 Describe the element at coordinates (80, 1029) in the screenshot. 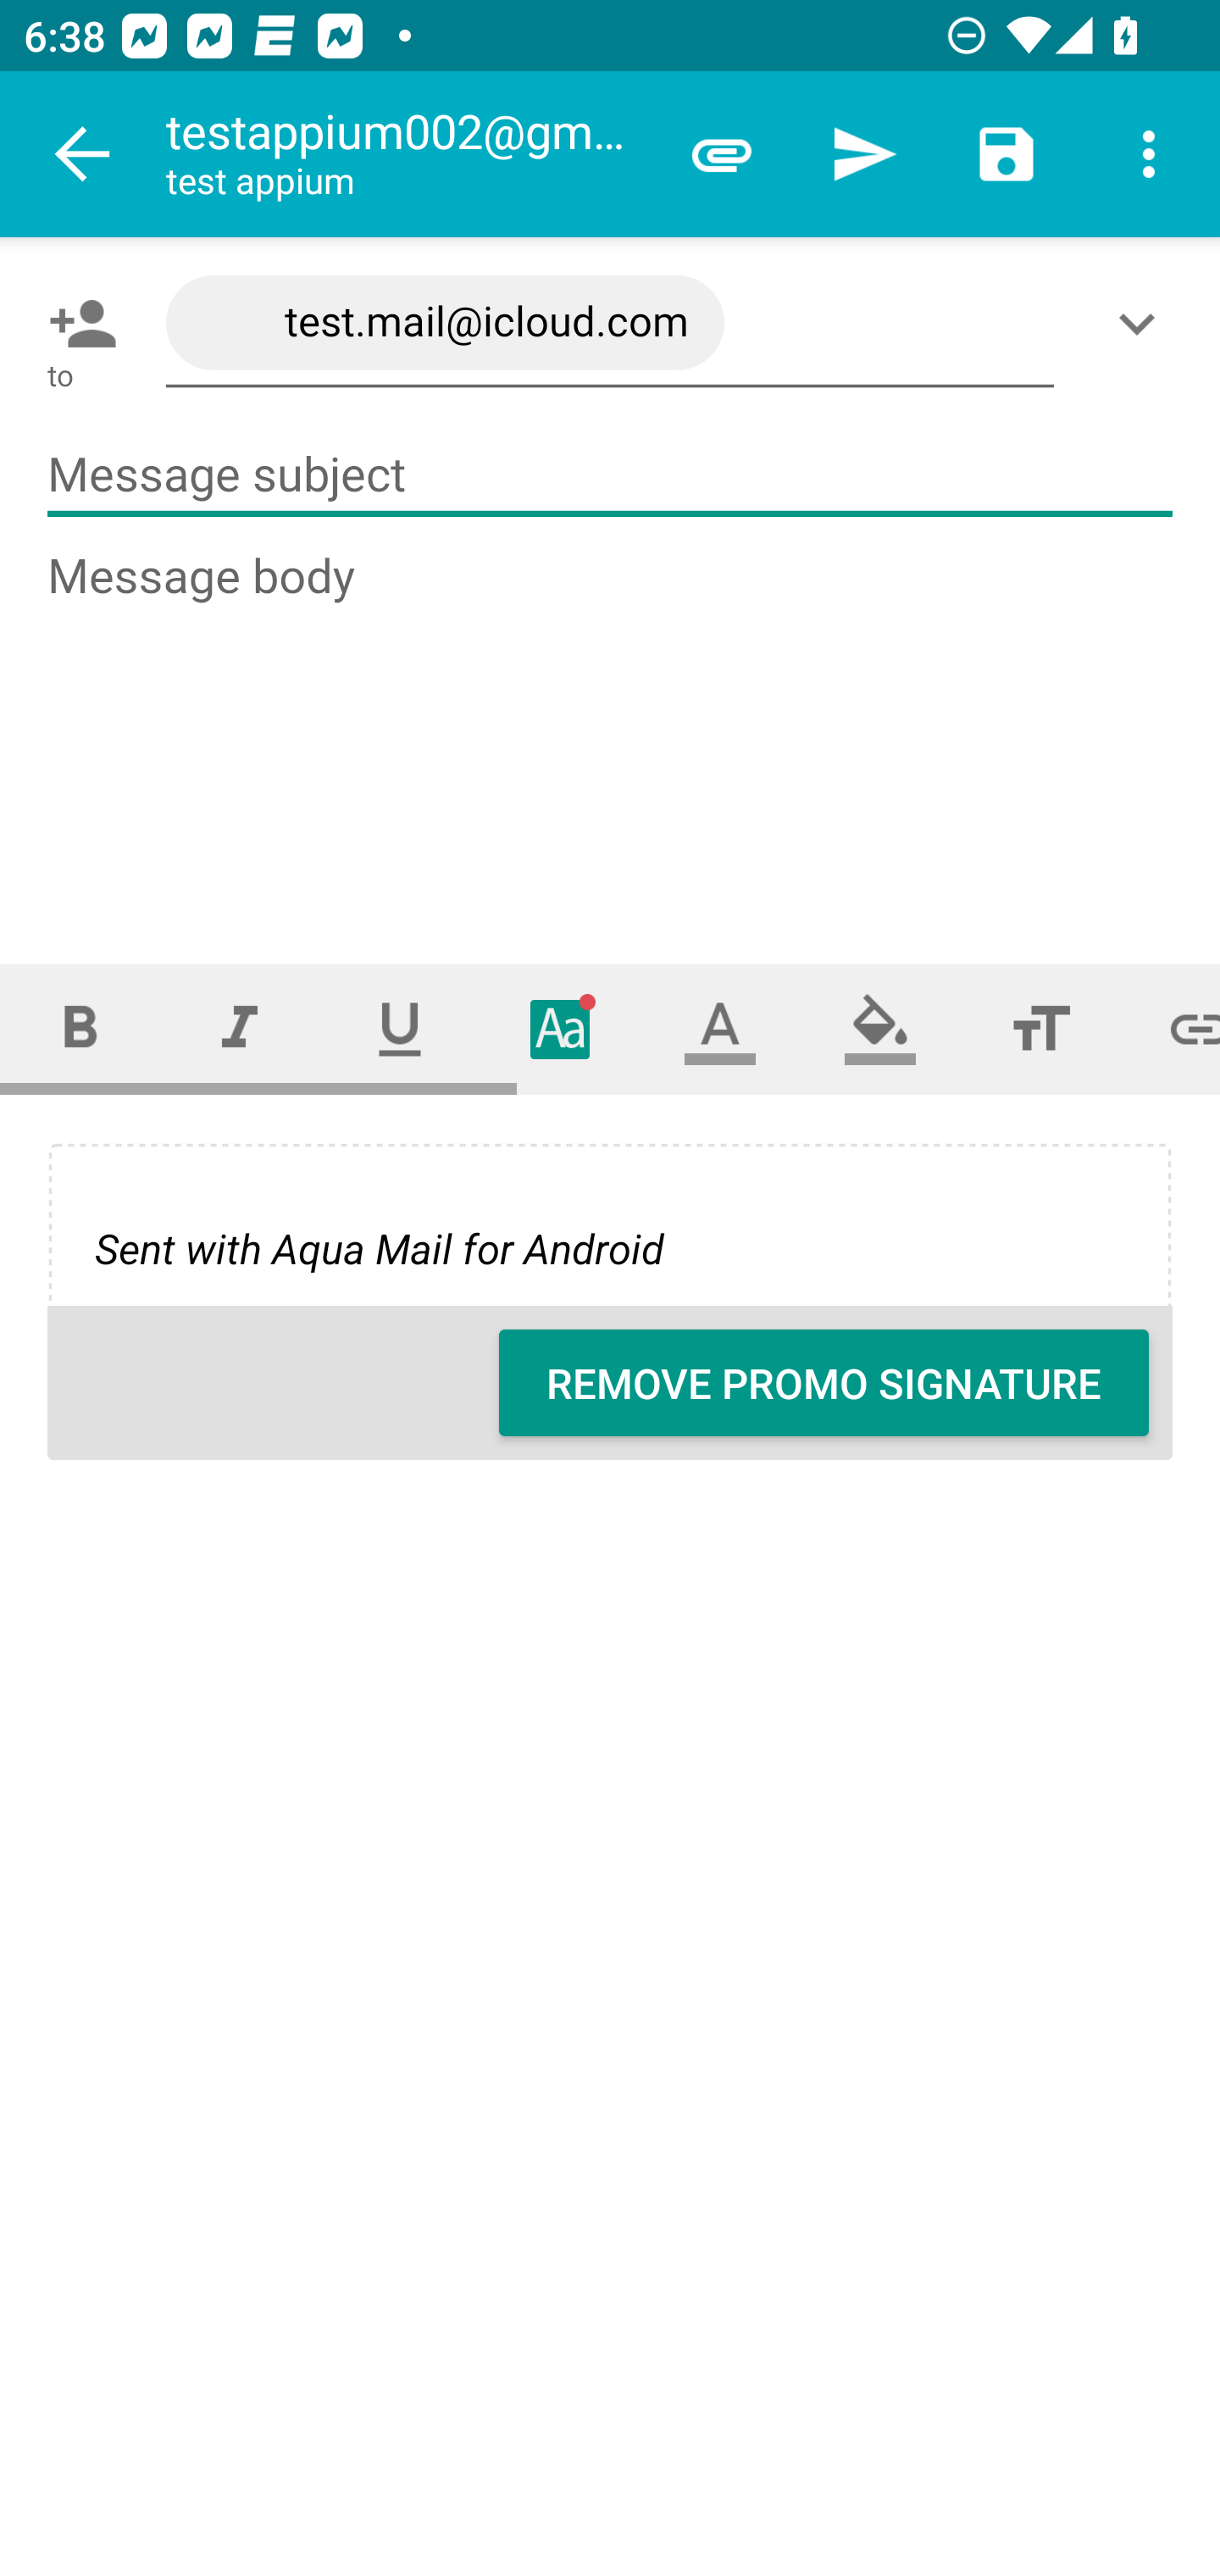

I see `Bold` at that location.